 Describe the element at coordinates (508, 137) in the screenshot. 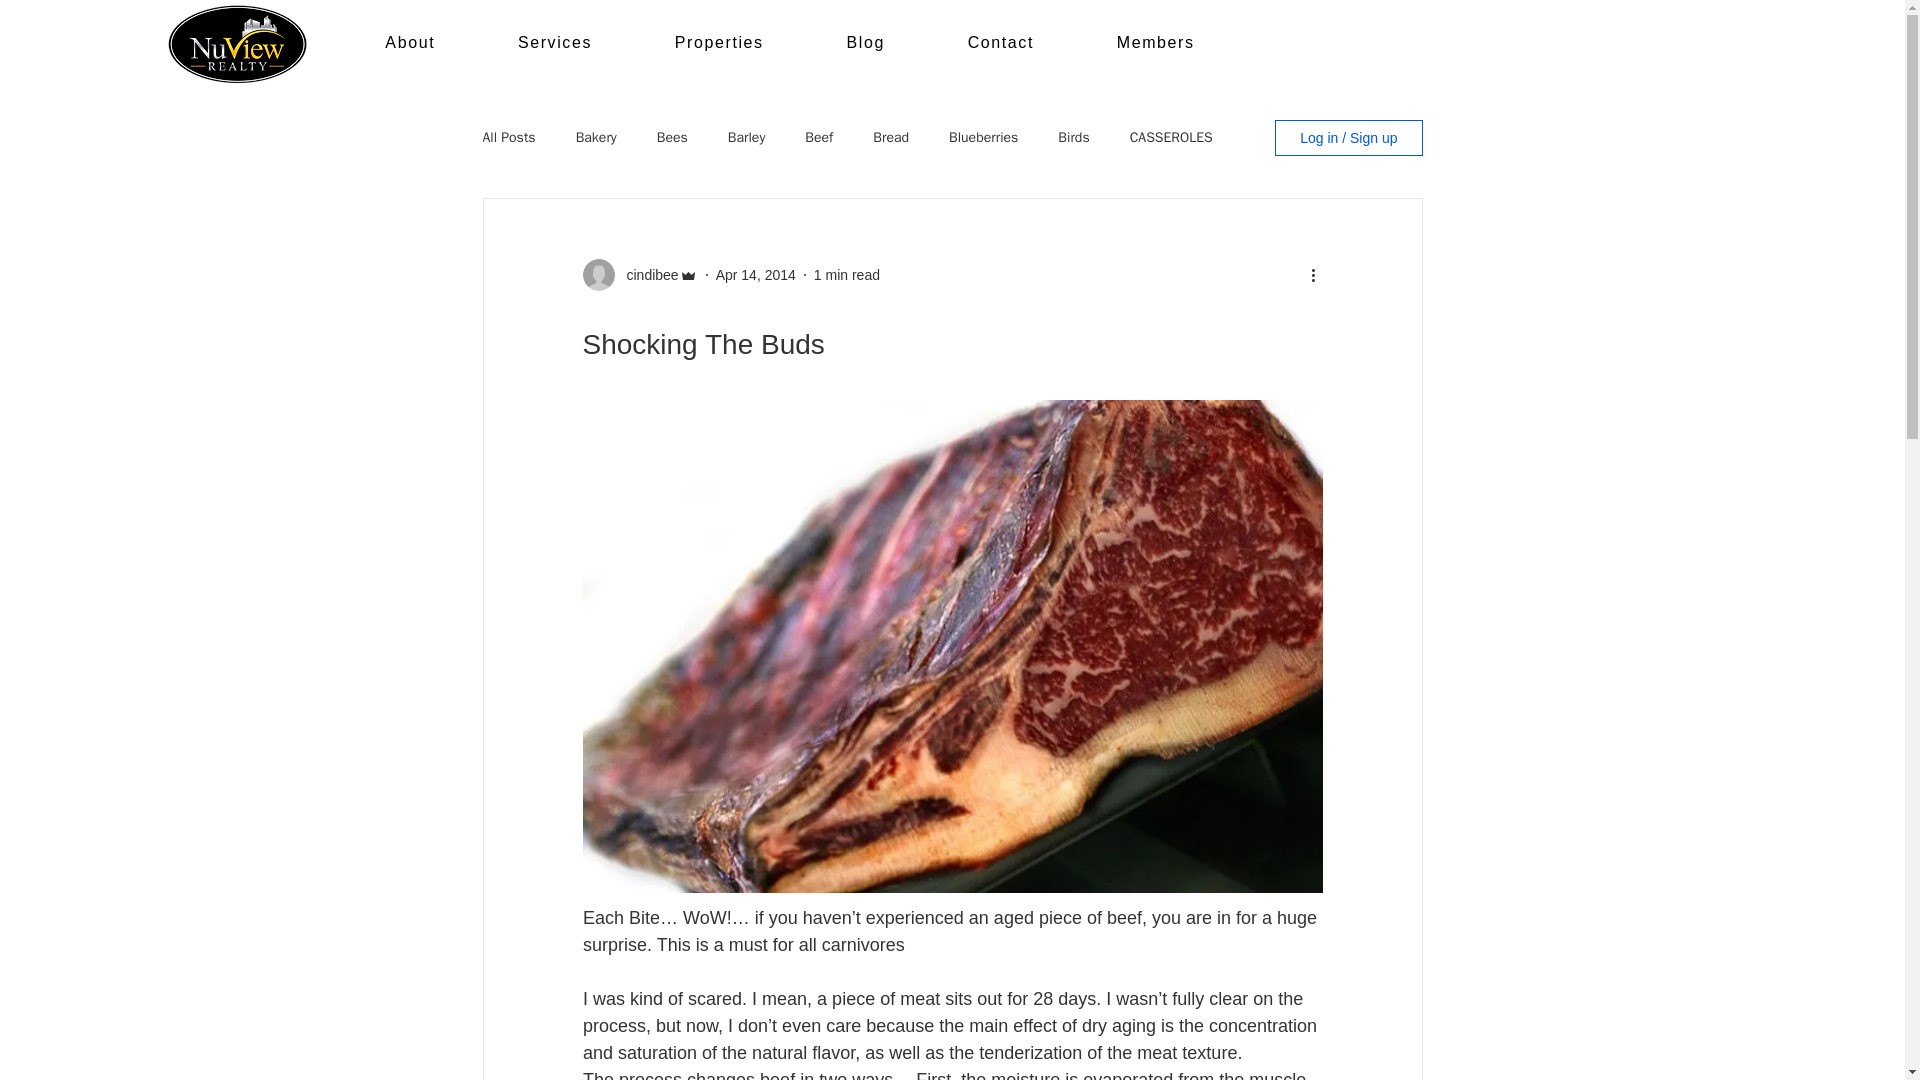

I see `All Posts` at that location.